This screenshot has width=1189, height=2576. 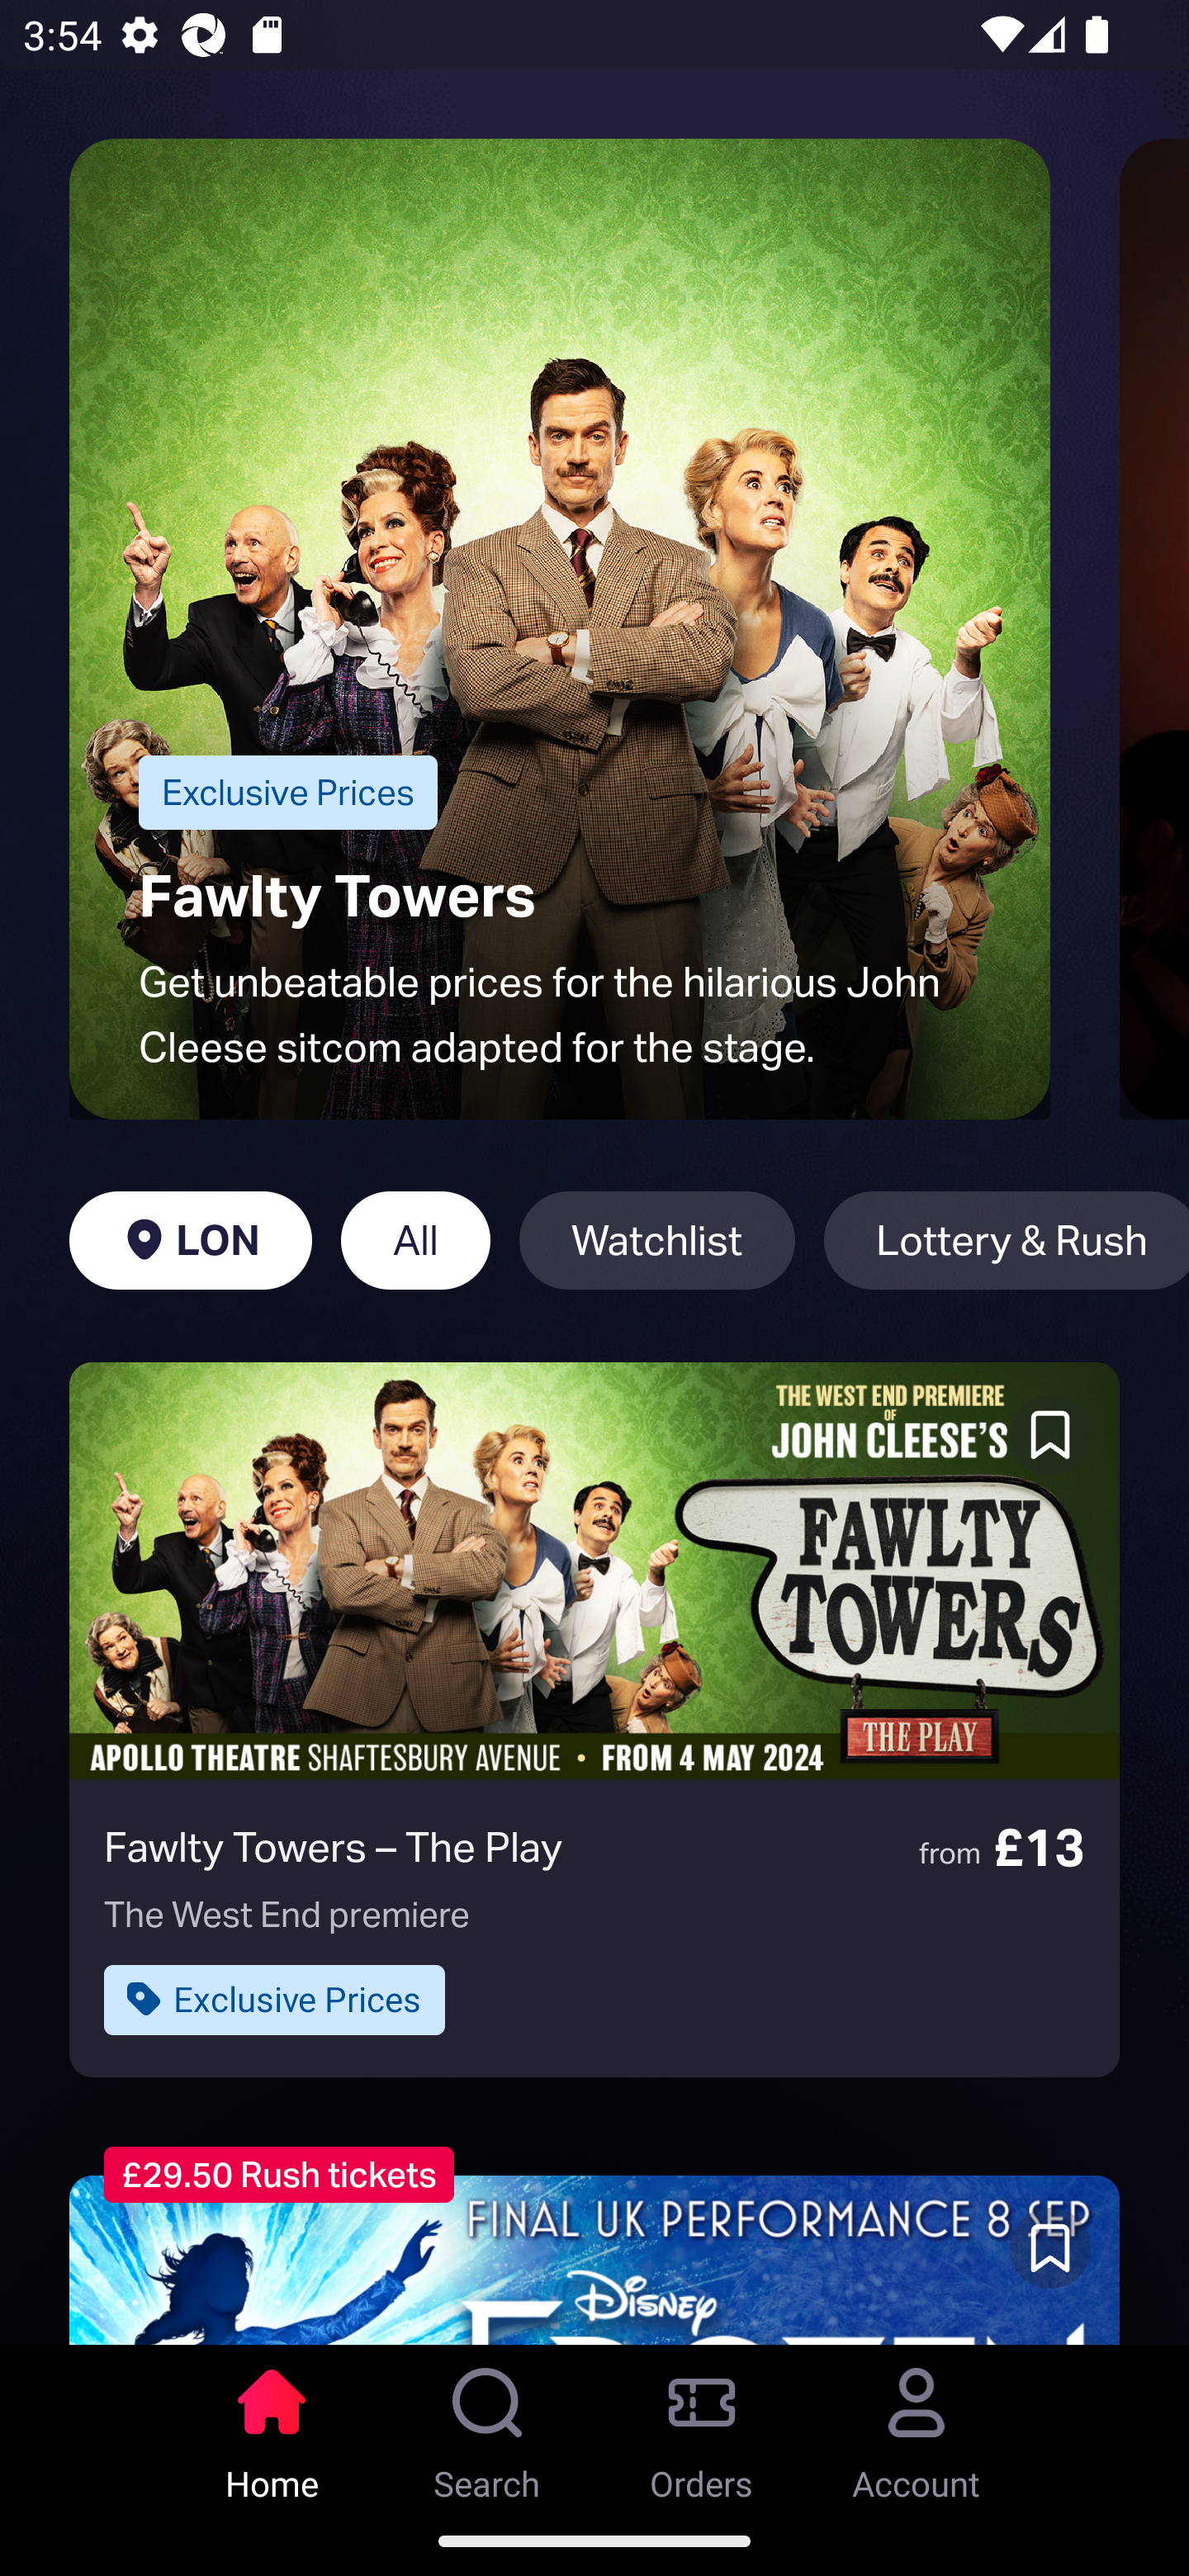 I want to click on Watchlist, so click(x=657, y=1240).